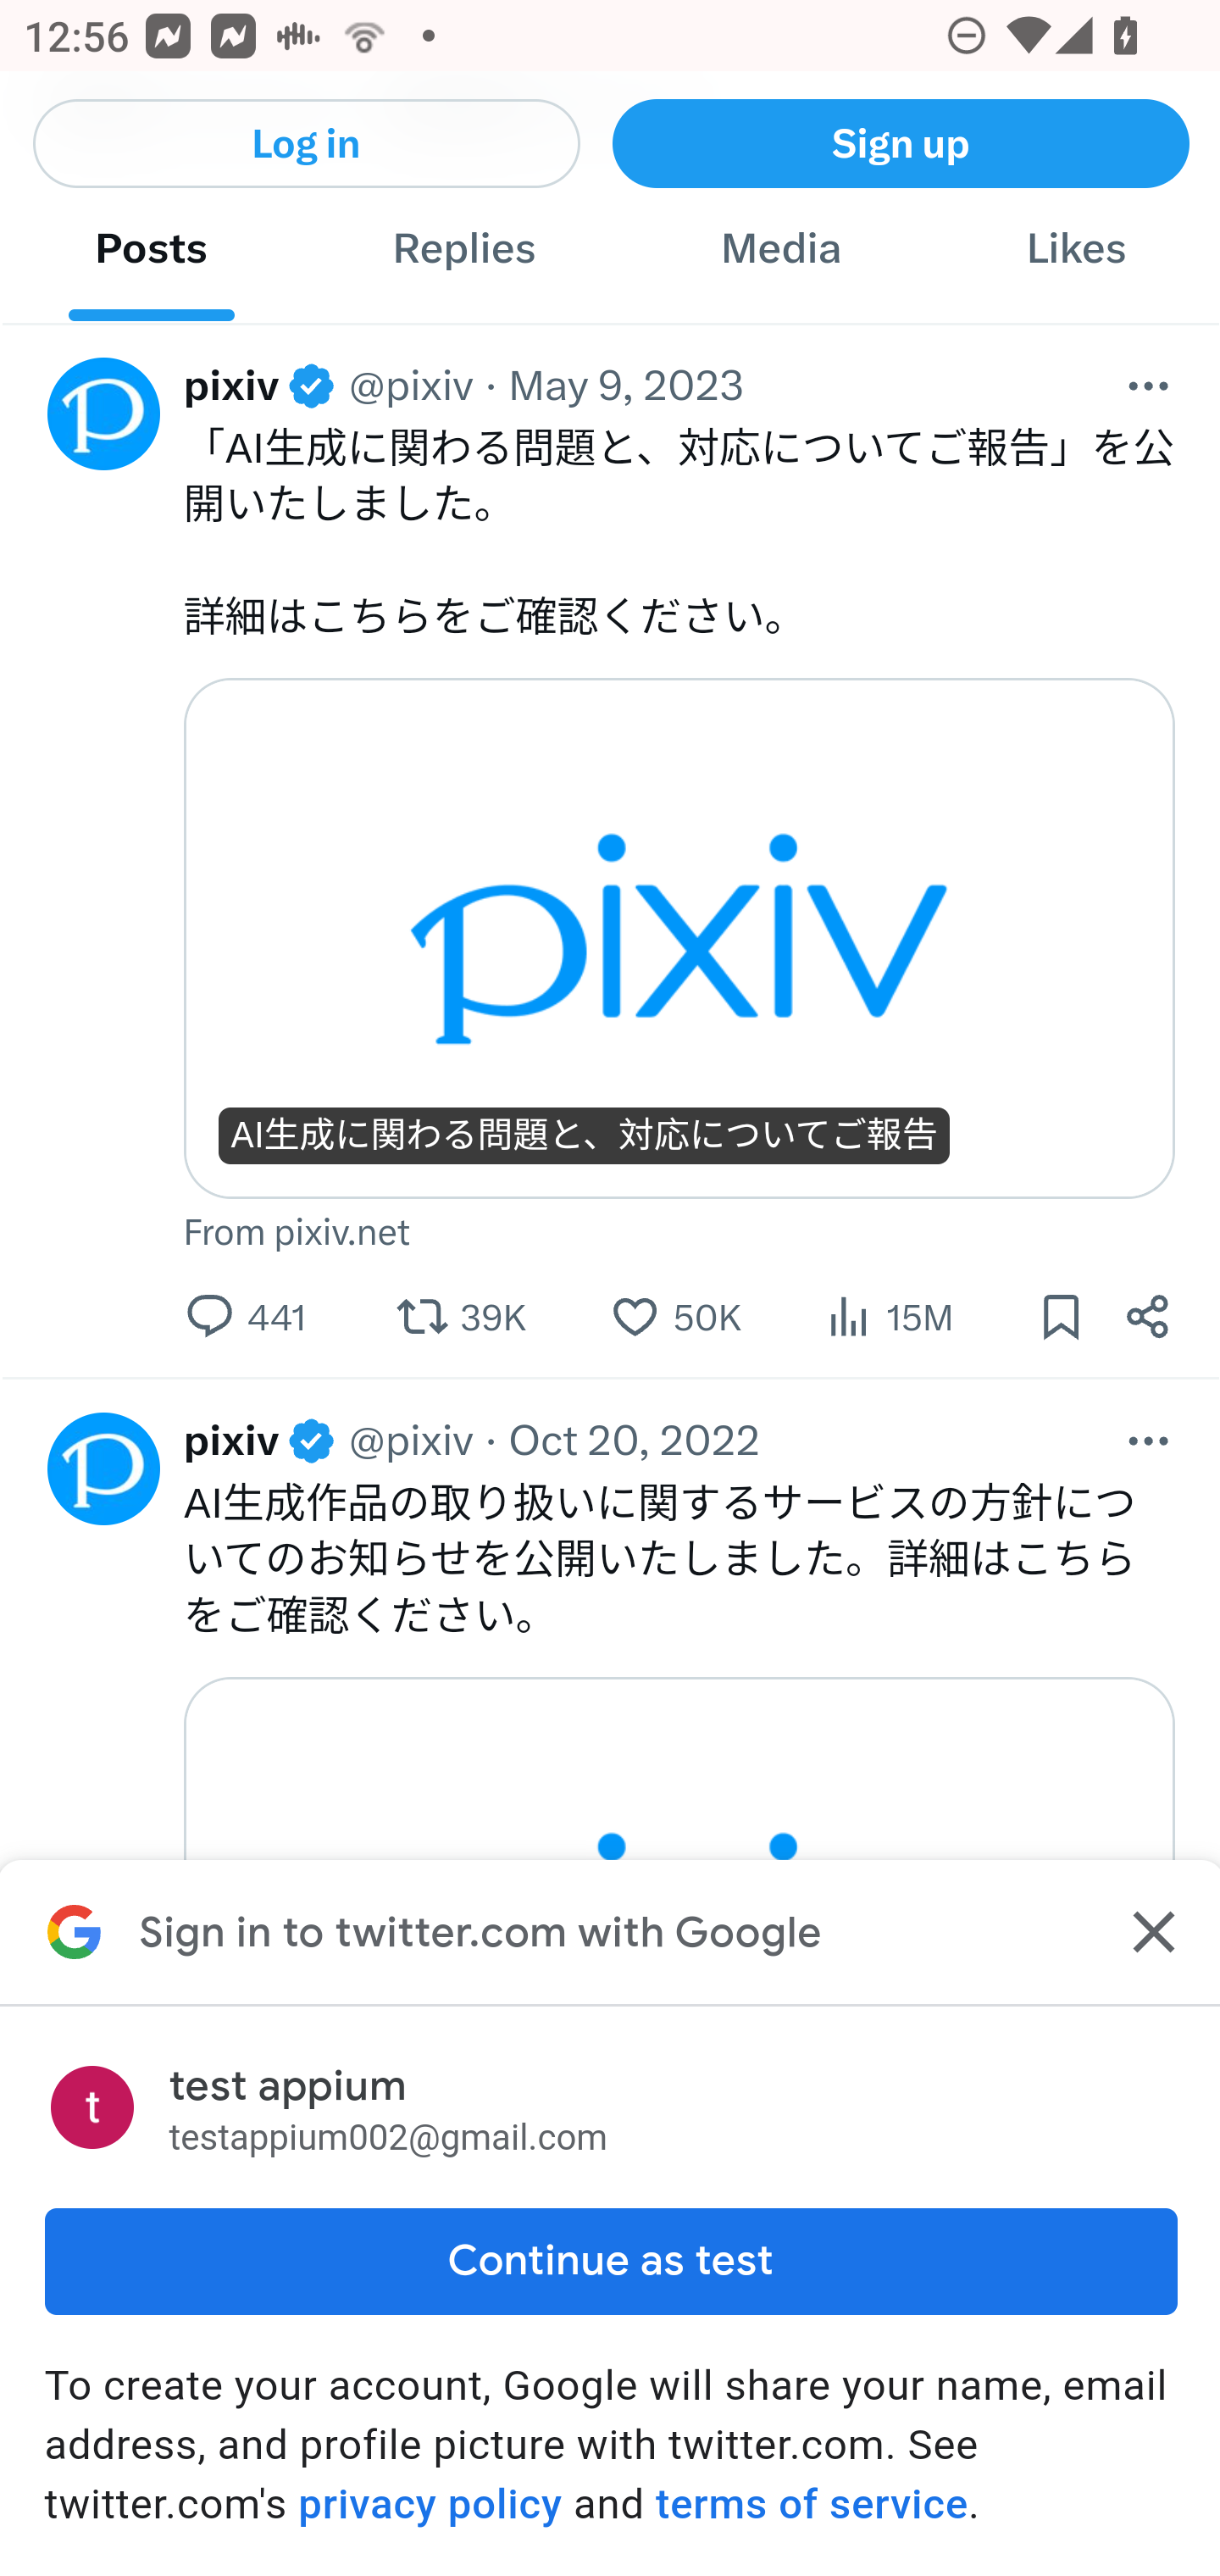 The image size is (1220, 2576). Describe the element at coordinates (610, 2261) in the screenshot. I see `Continue as test` at that location.